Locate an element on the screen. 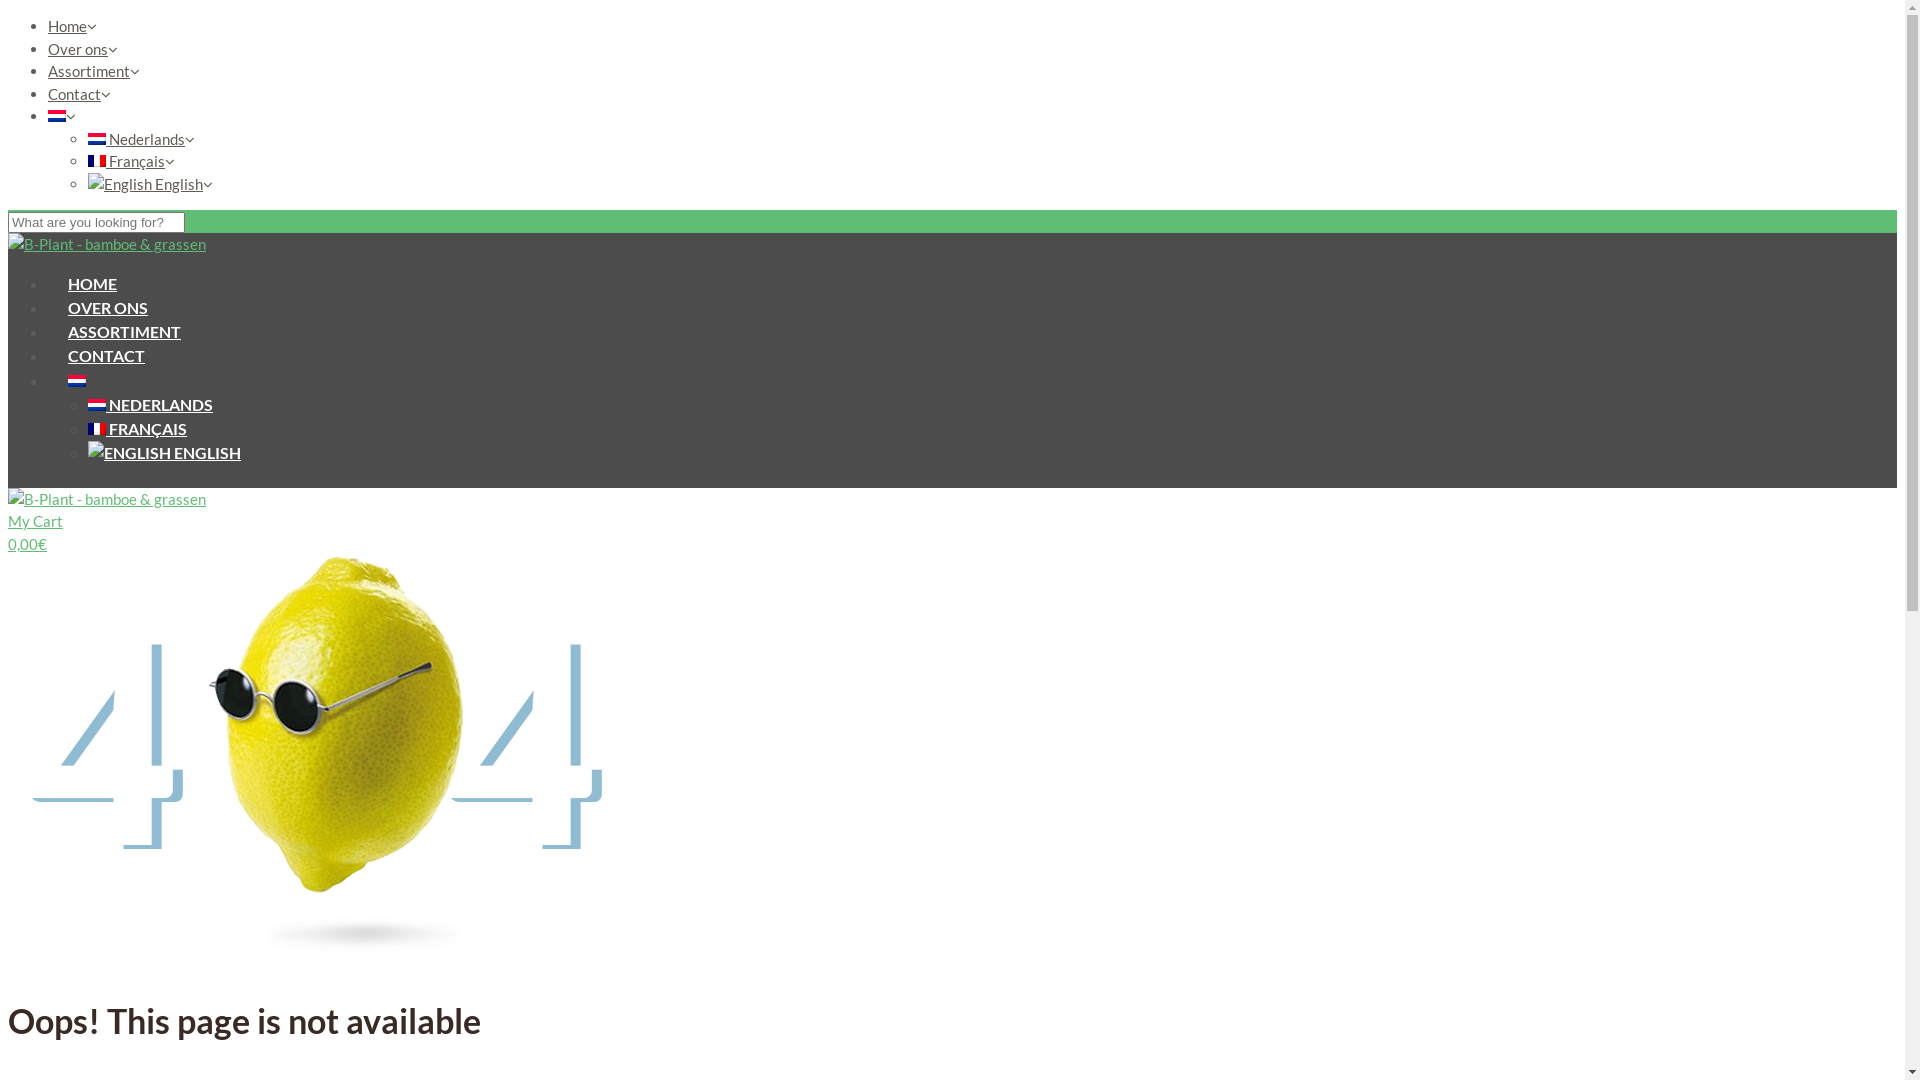 This screenshot has height=1080, width=1920. CONTACT is located at coordinates (106, 354).